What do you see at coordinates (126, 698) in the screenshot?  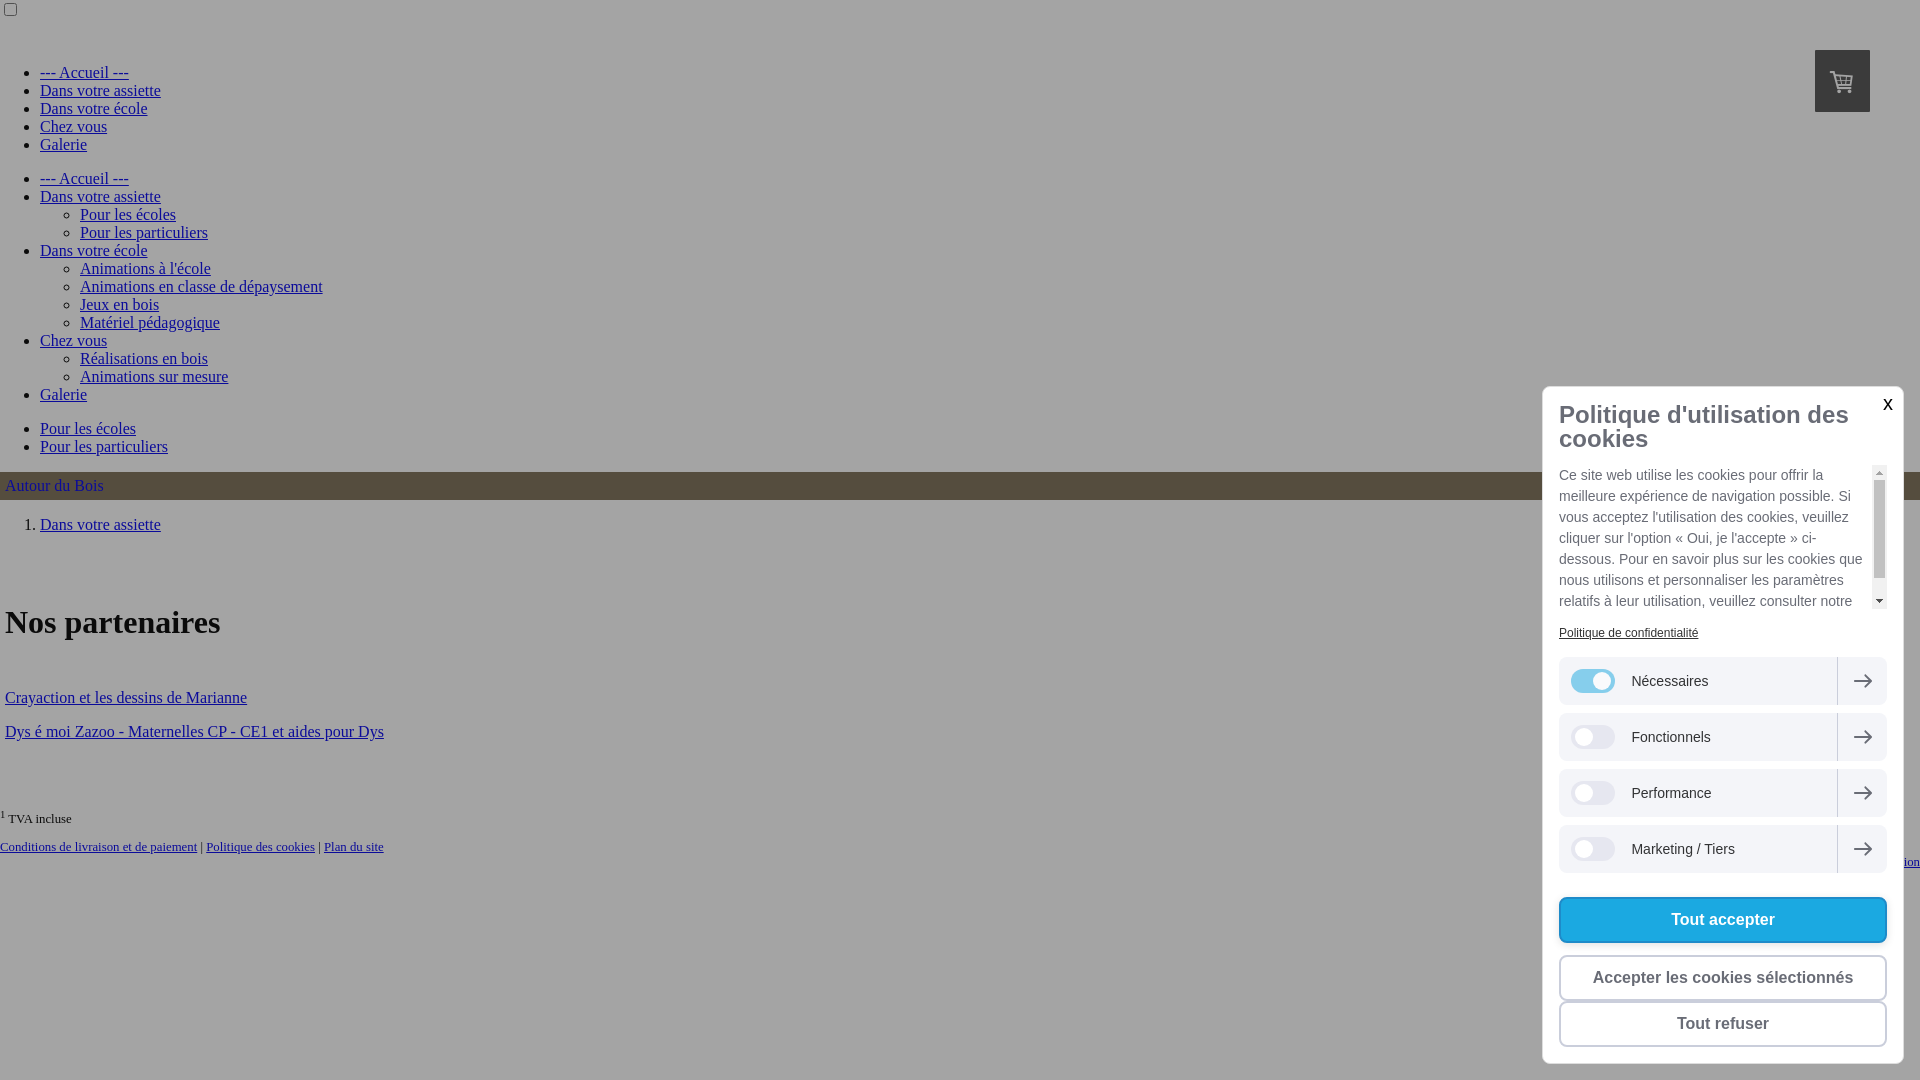 I see `Crayaction et les dessins de Marianne` at bounding box center [126, 698].